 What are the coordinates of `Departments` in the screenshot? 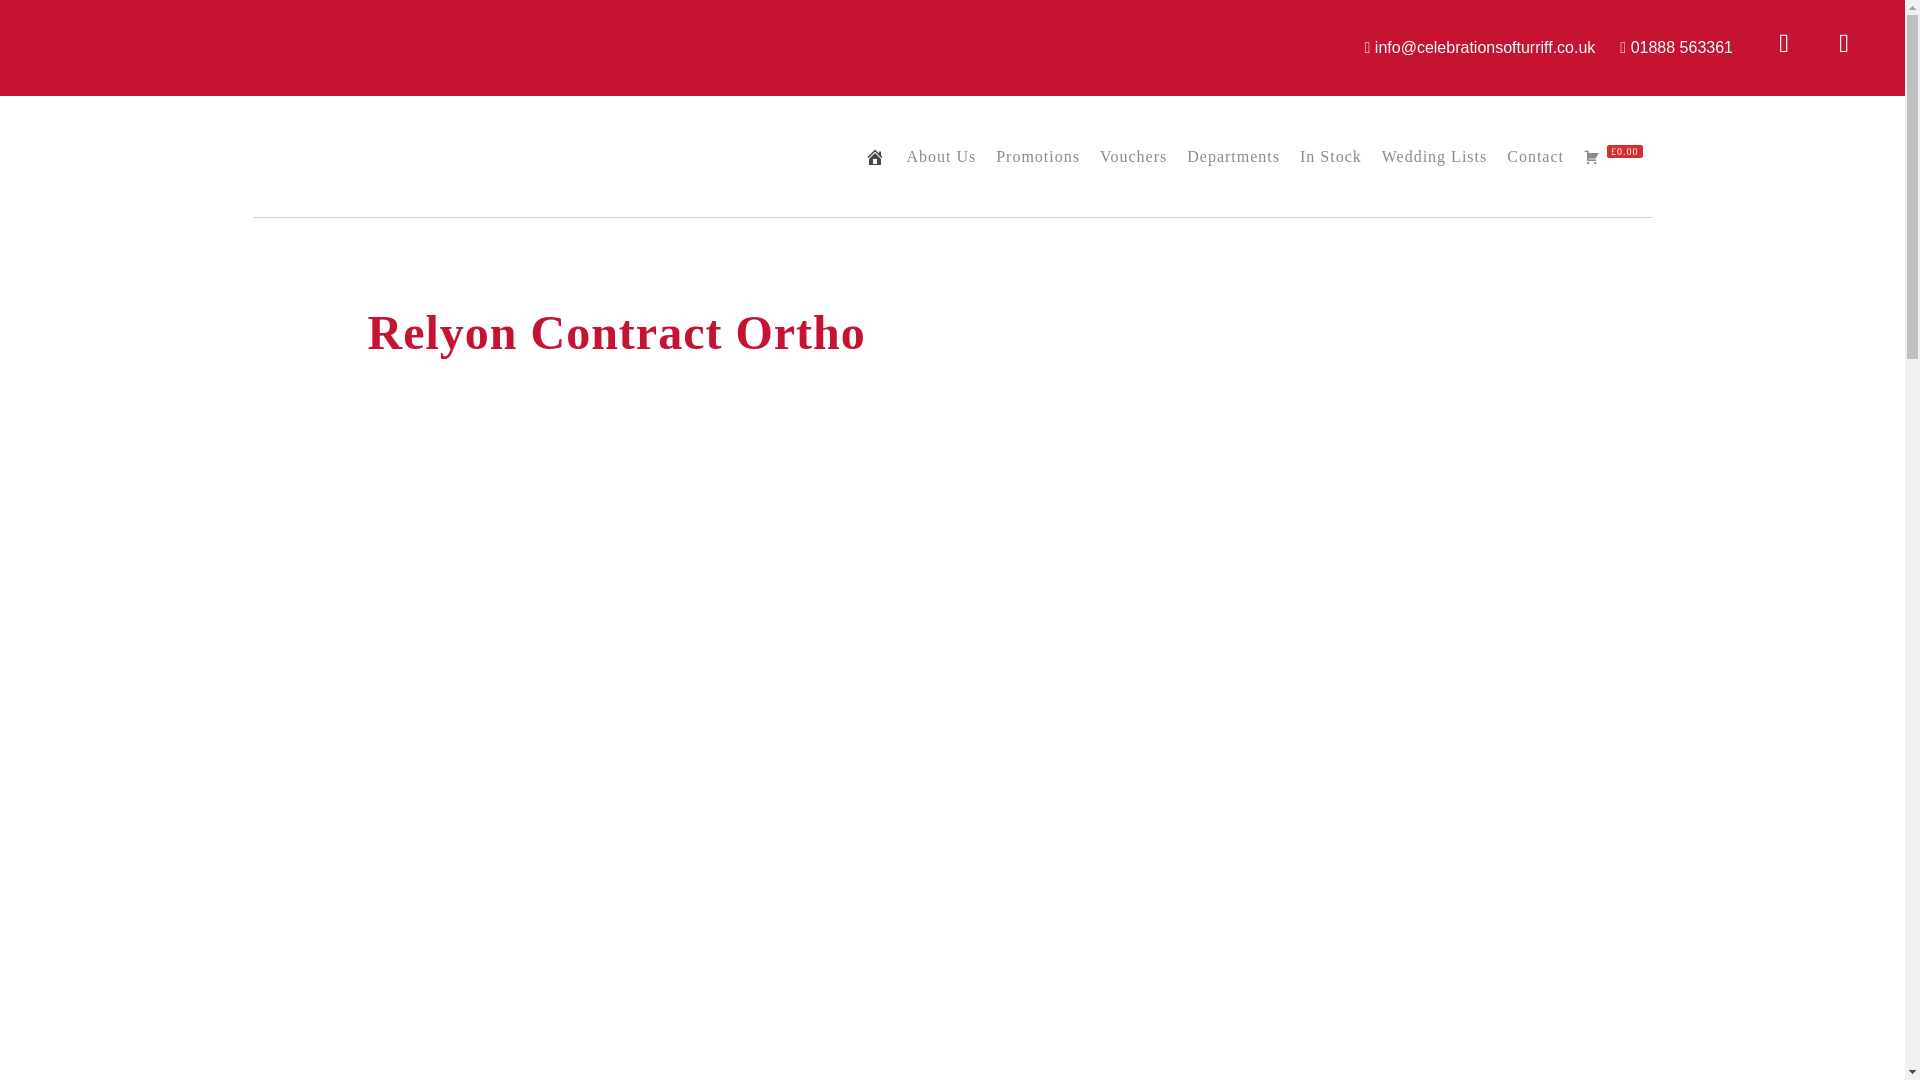 It's located at (1233, 157).